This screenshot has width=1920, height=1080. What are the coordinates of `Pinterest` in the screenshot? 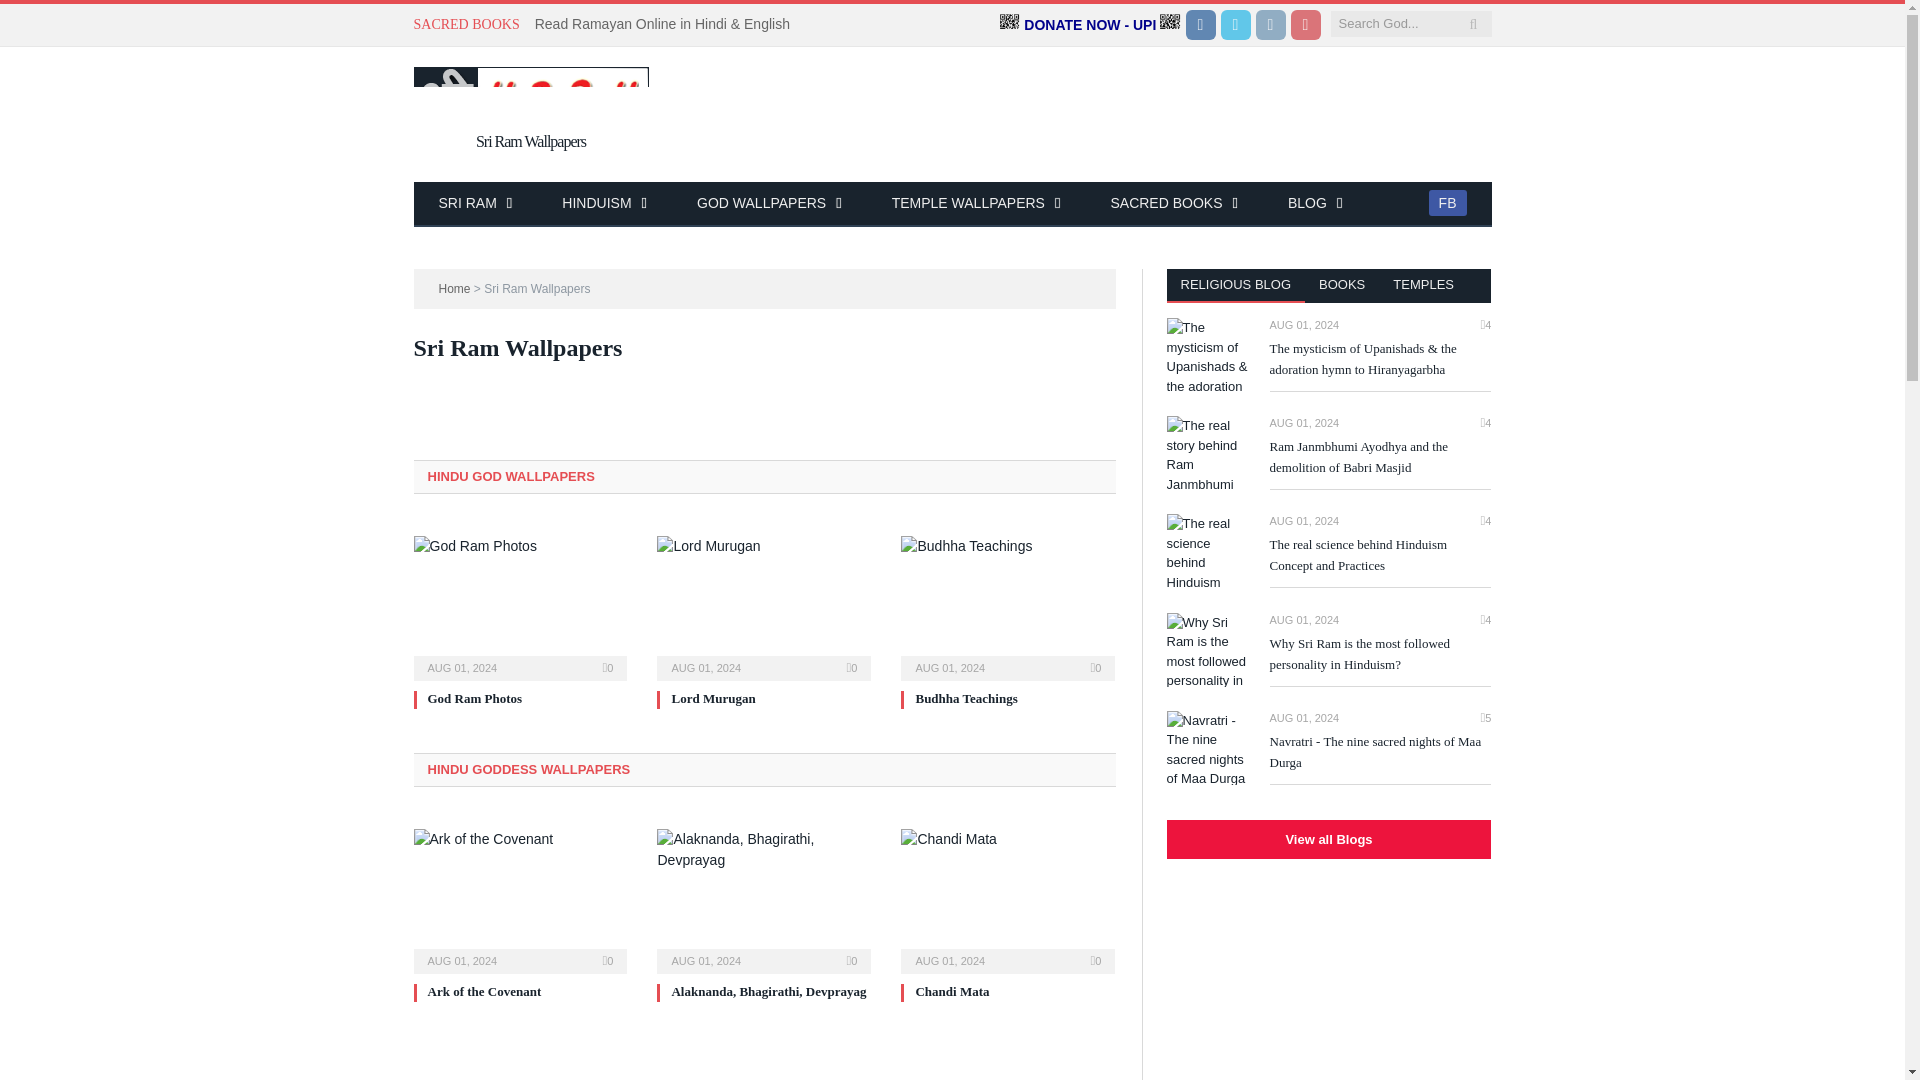 It's located at (1305, 24).